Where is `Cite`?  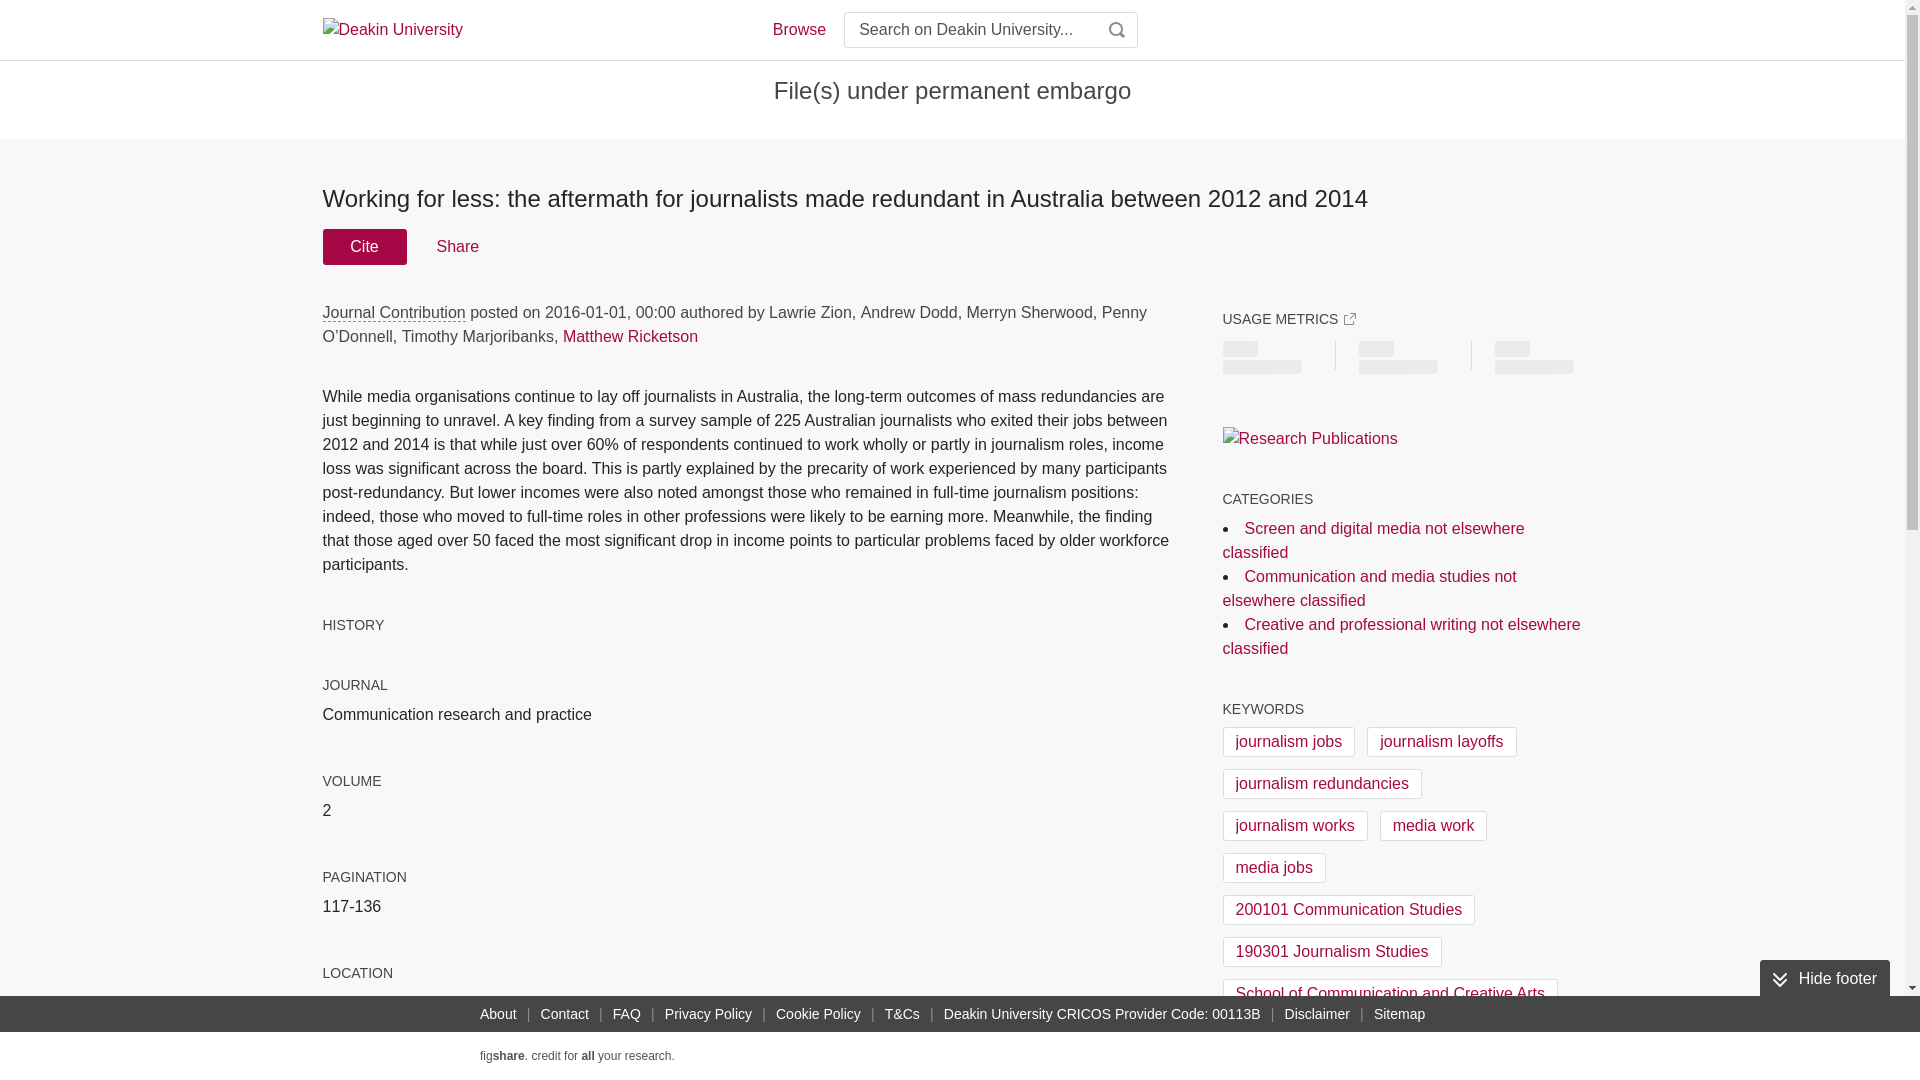 Cite is located at coordinates (364, 246).